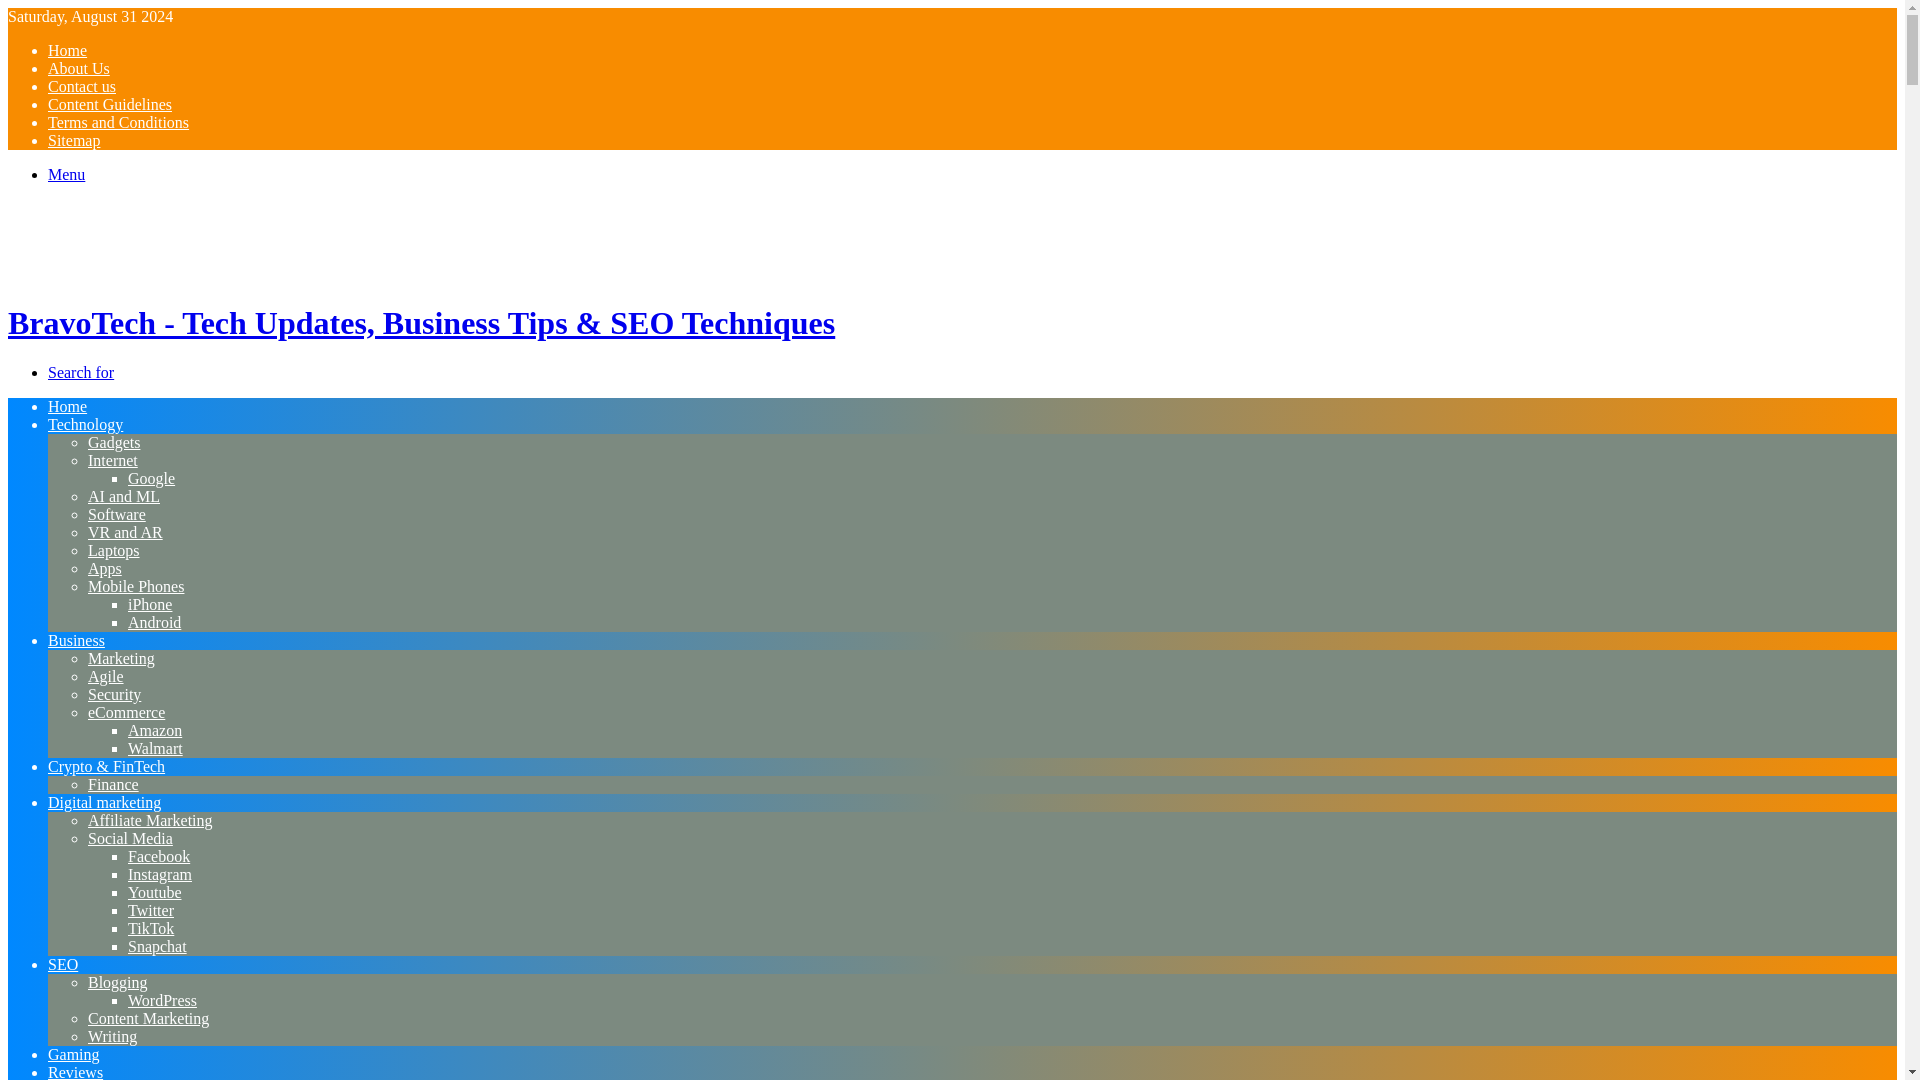 The width and height of the screenshot is (1920, 1080). Describe the element at coordinates (150, 820) in the screenshot. I see `Affiliate Marketing` at that location.